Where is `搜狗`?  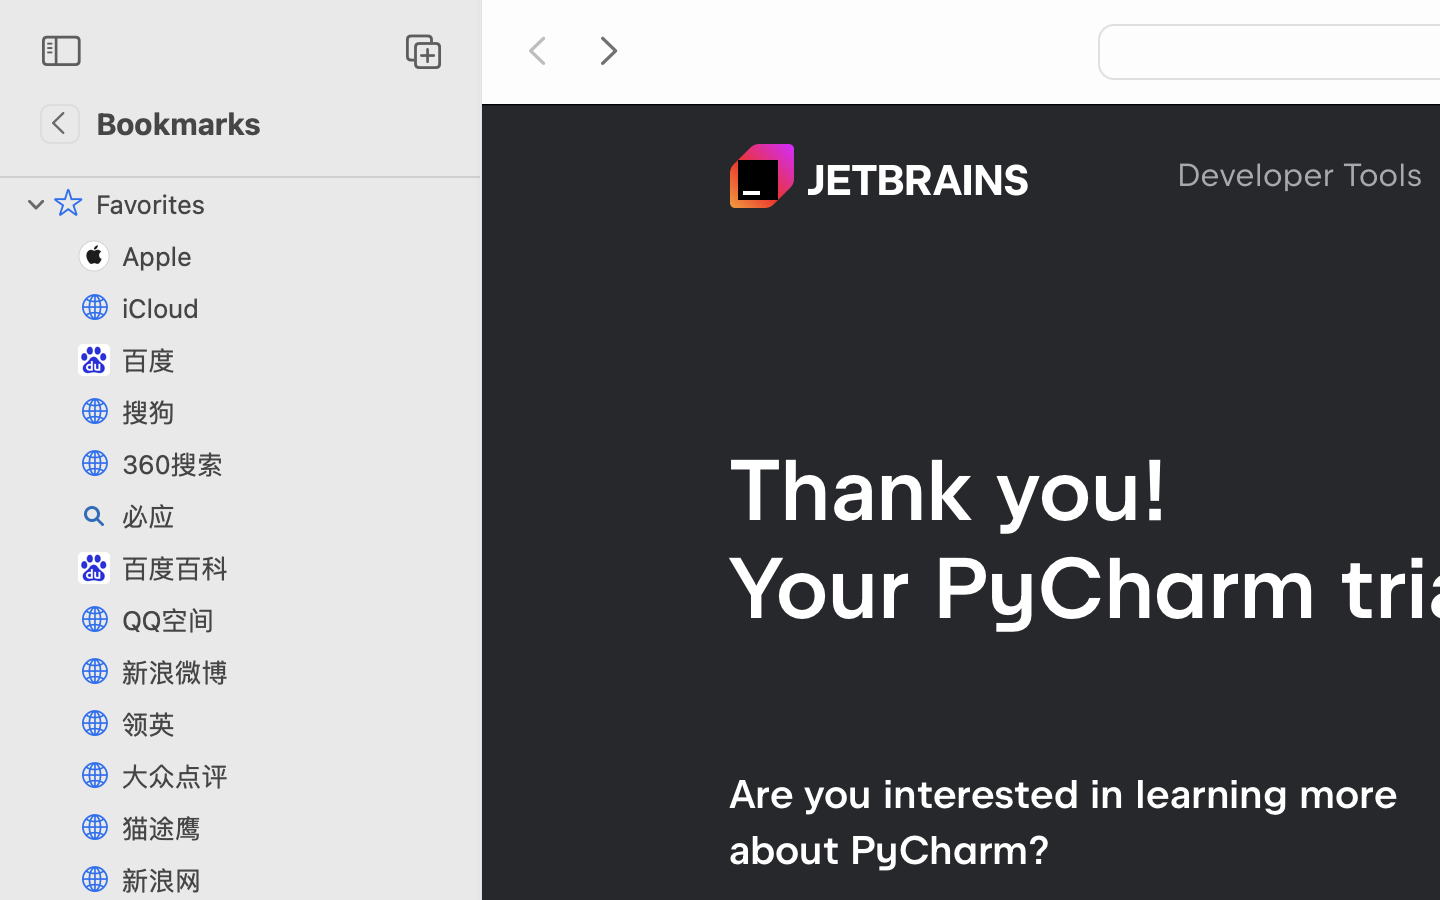
搜狗 is located at coordinates (291, 412).